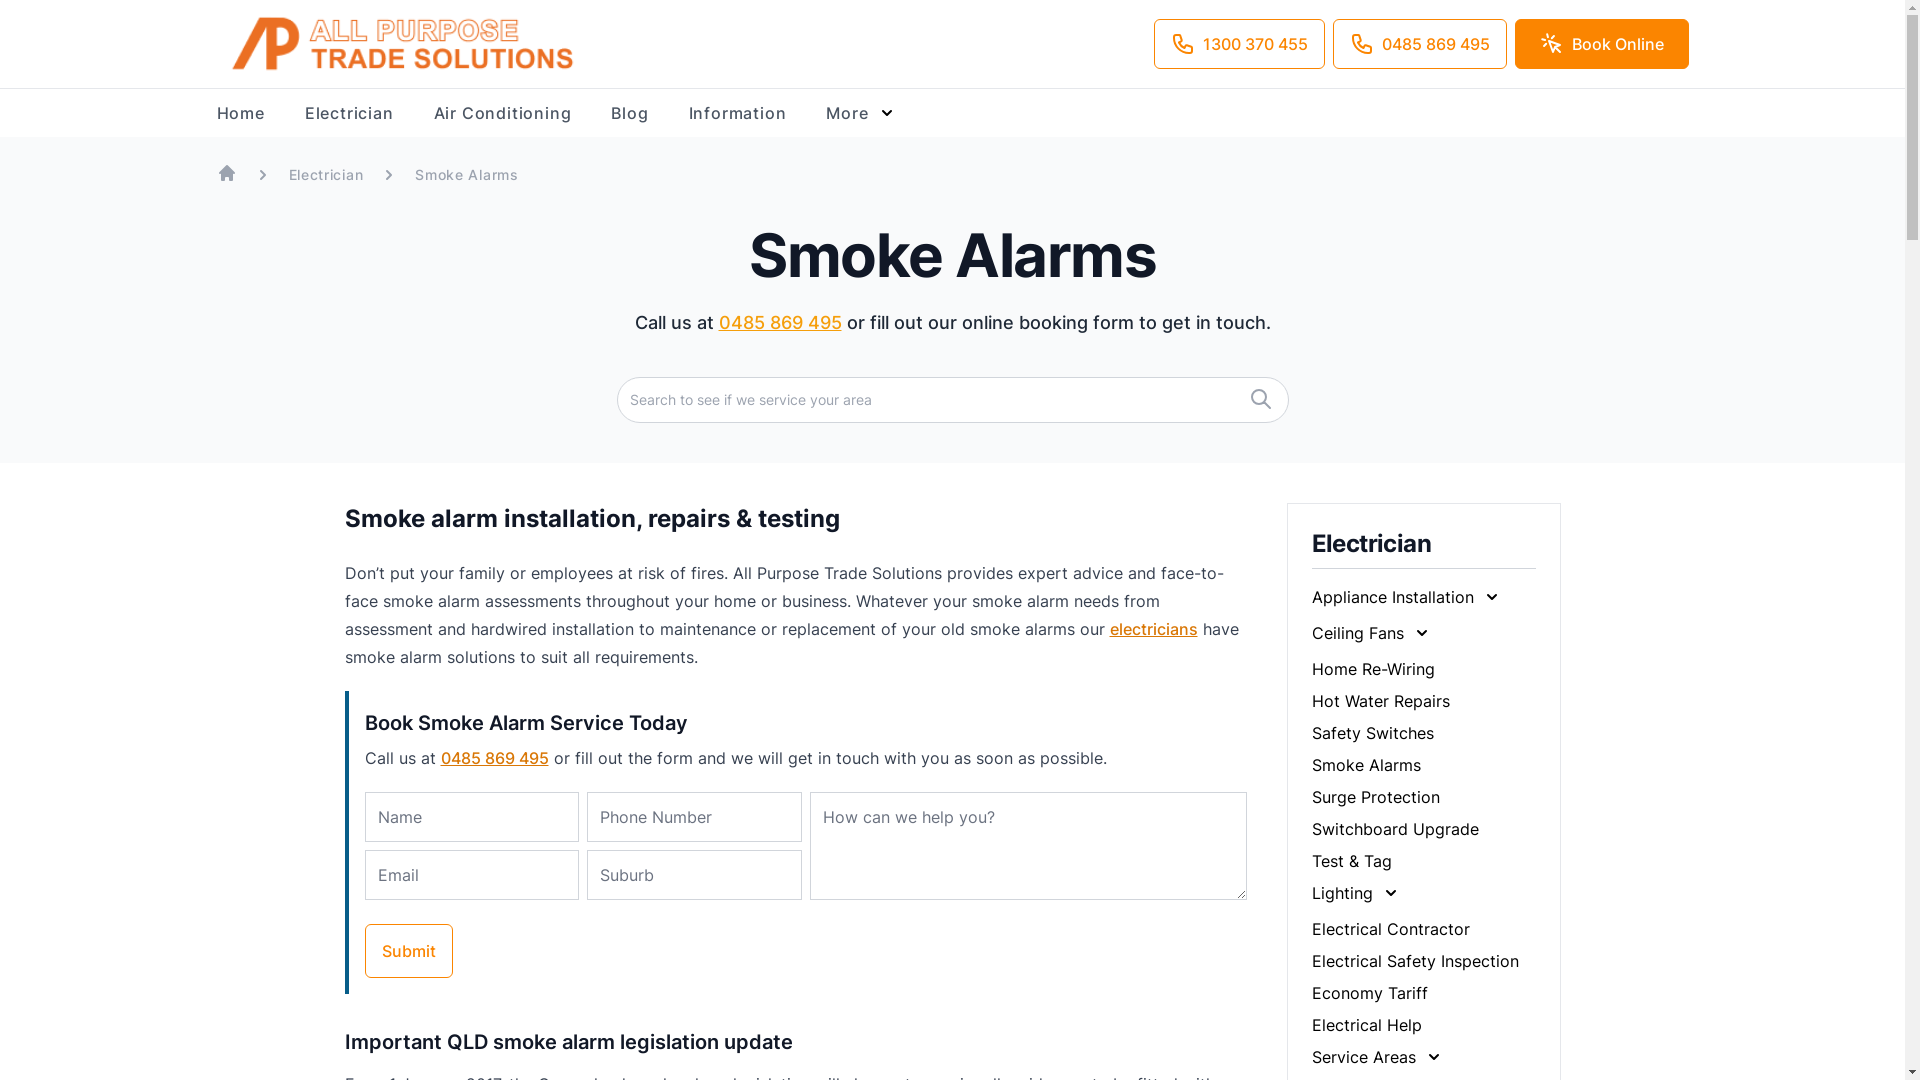 The image size is (1920, 1080). What do you see at coordinates (1366, 765) in the screenshot?
I see `Smoke Alarms` at bounding box center [1366, 765].